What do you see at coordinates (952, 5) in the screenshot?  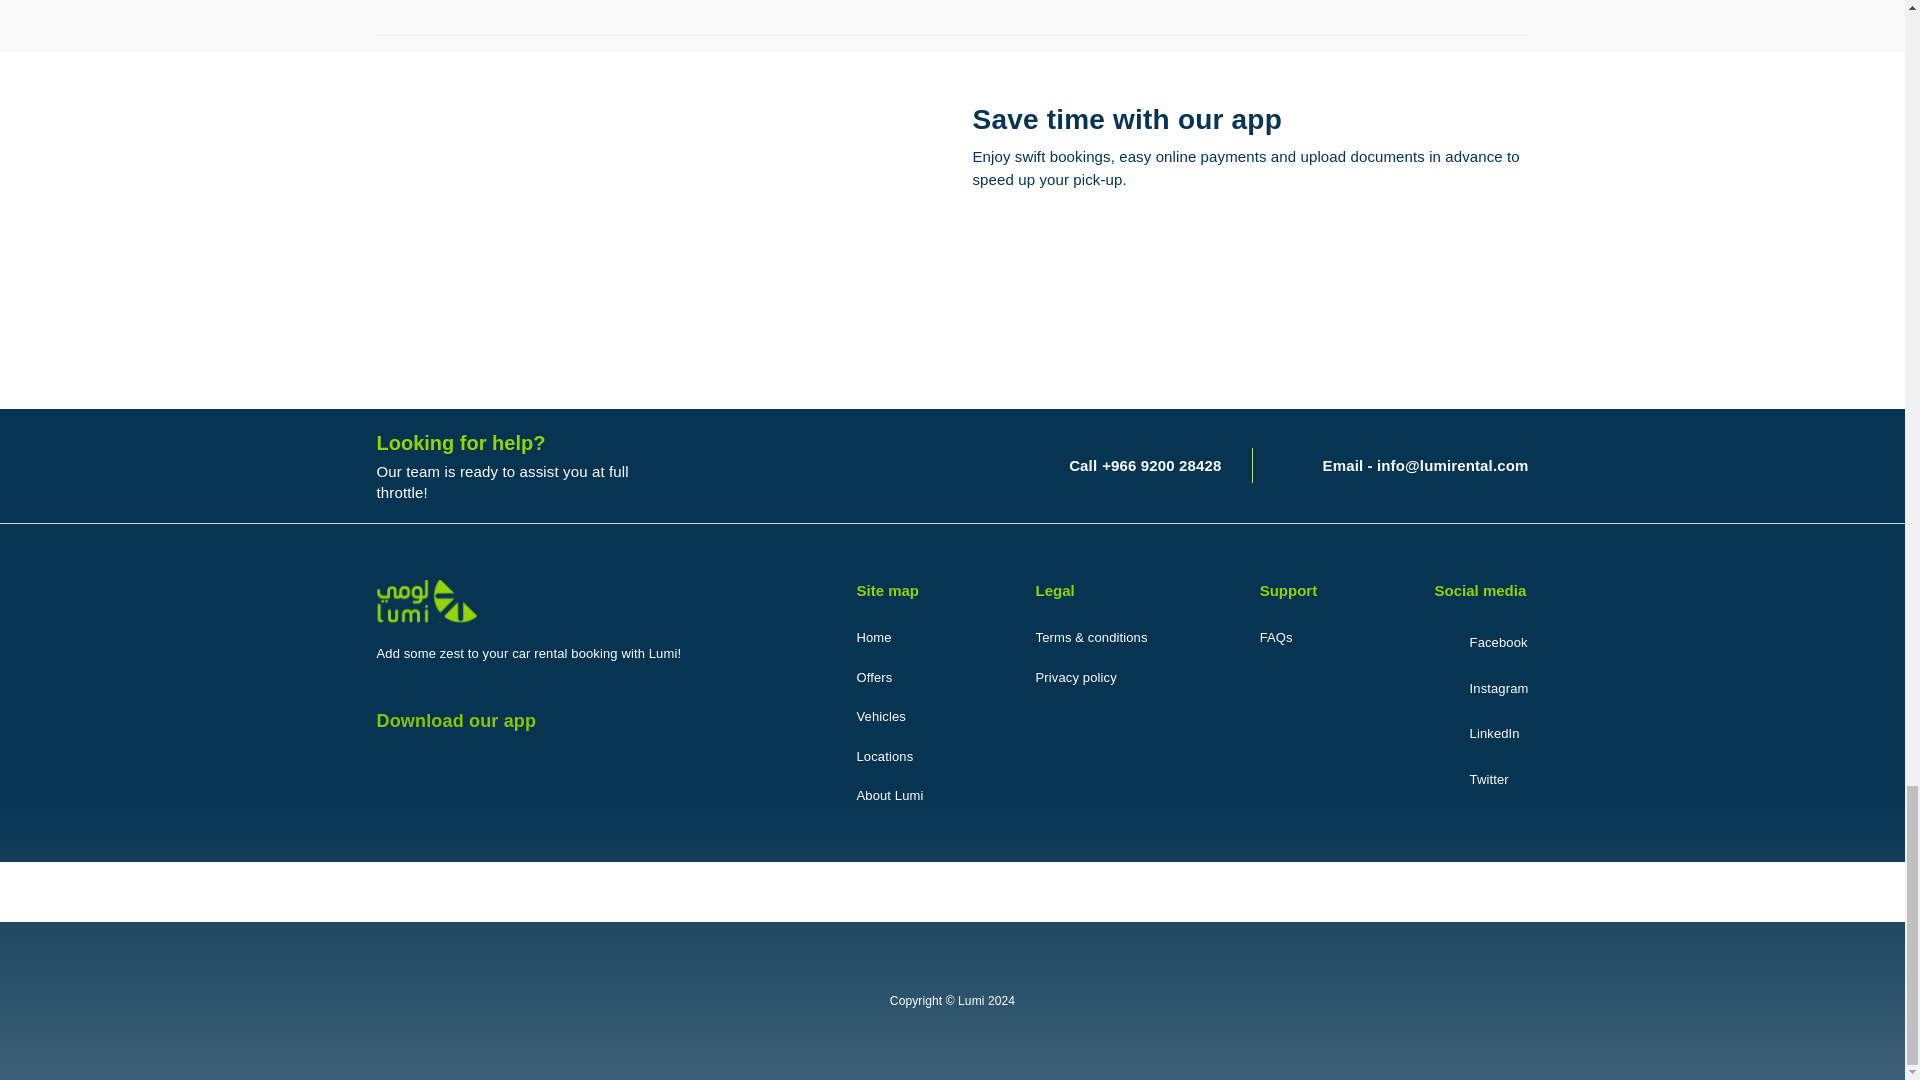 I see `View all cities` at bounding box center [952, 5].